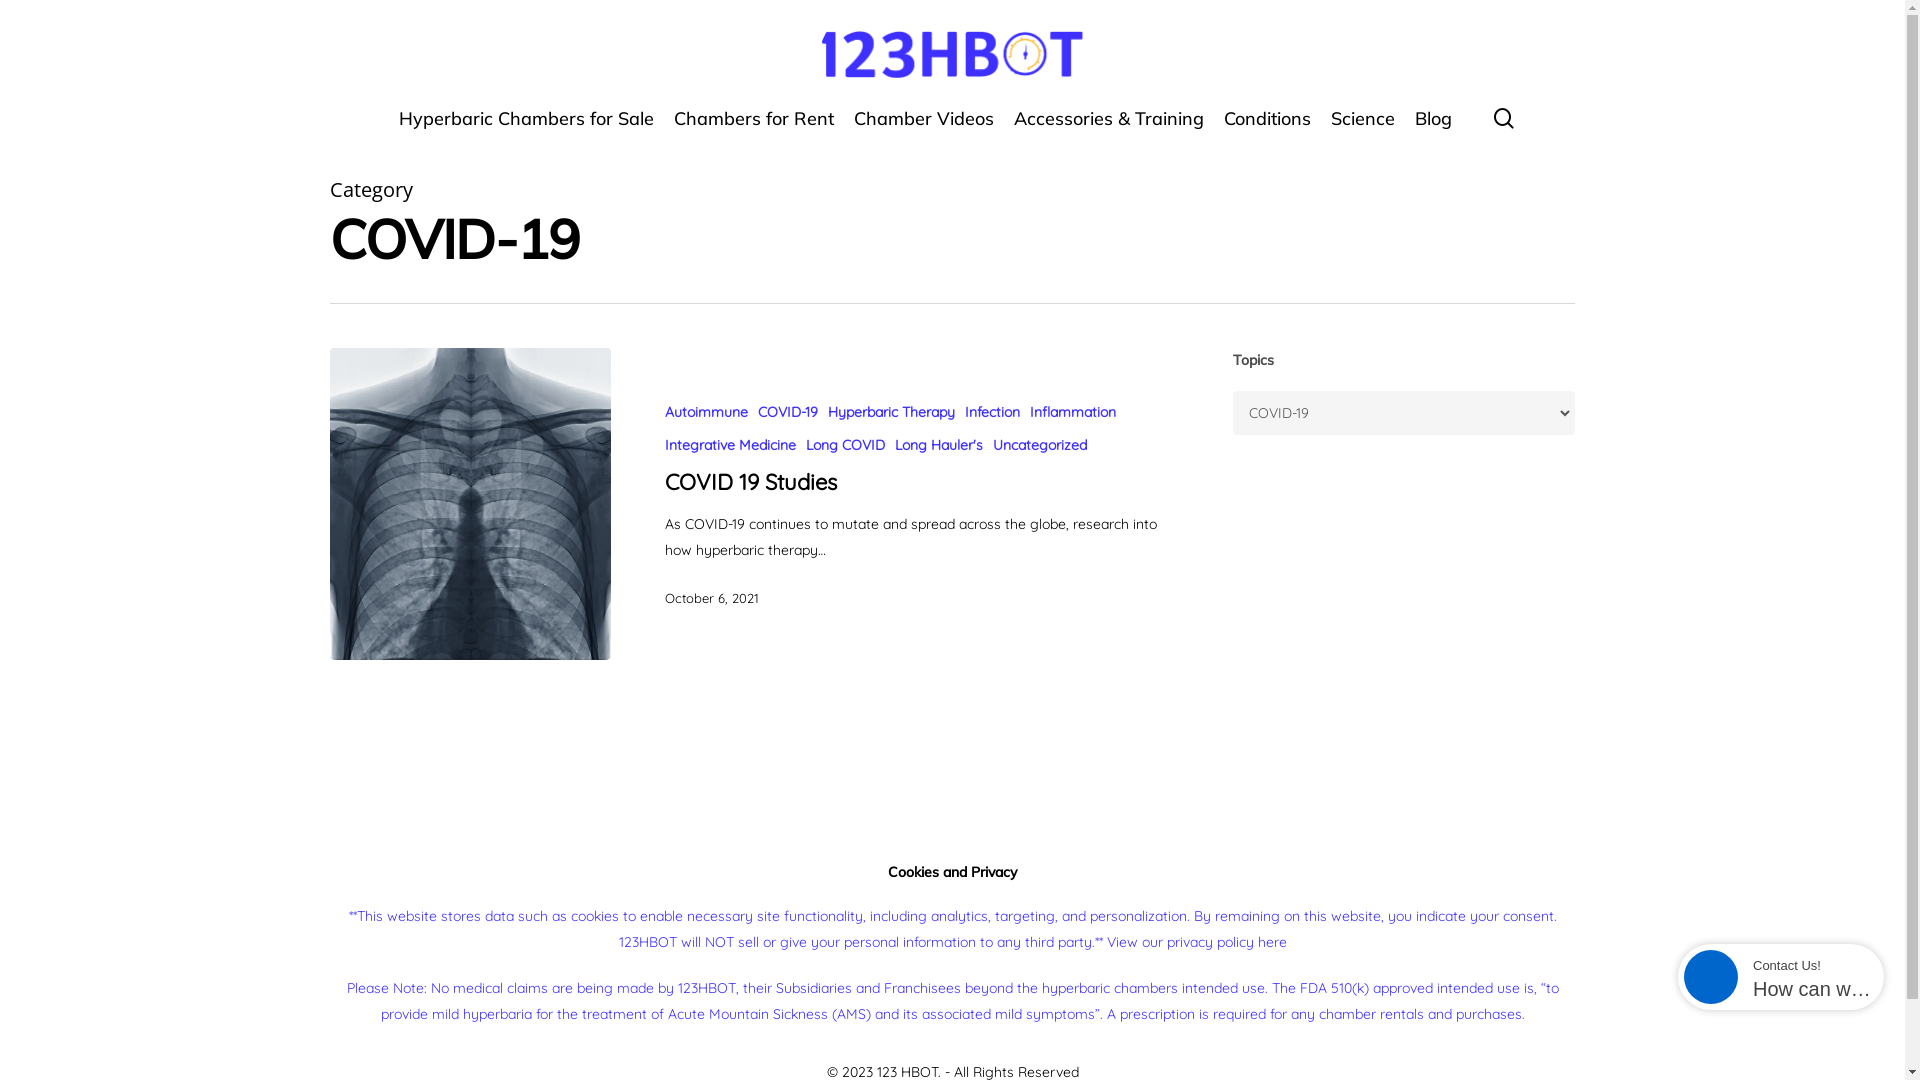 The height and width of the screenshot is (1080, 1920). Describe the element at coordinates (1268, 129) in the screenshot. I see `Conditions` at that location.